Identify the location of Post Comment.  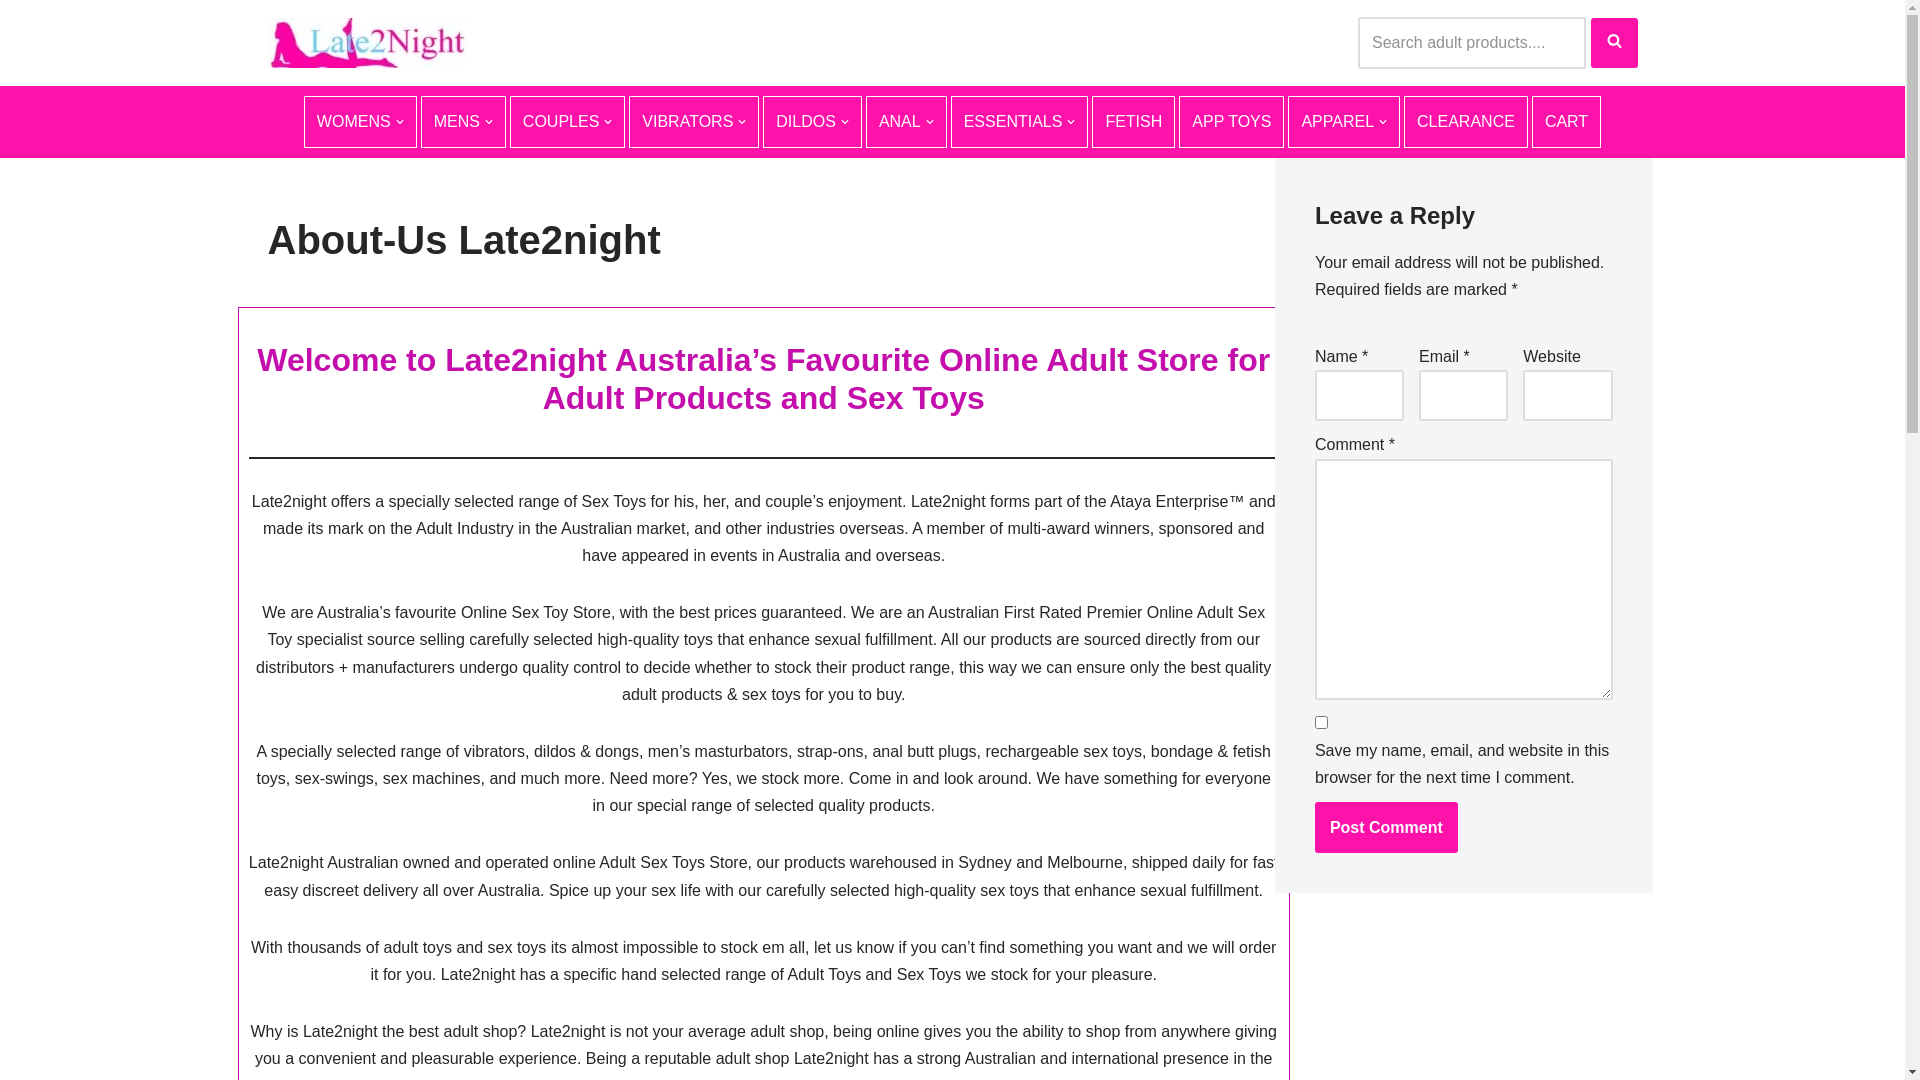
(1386, 828).